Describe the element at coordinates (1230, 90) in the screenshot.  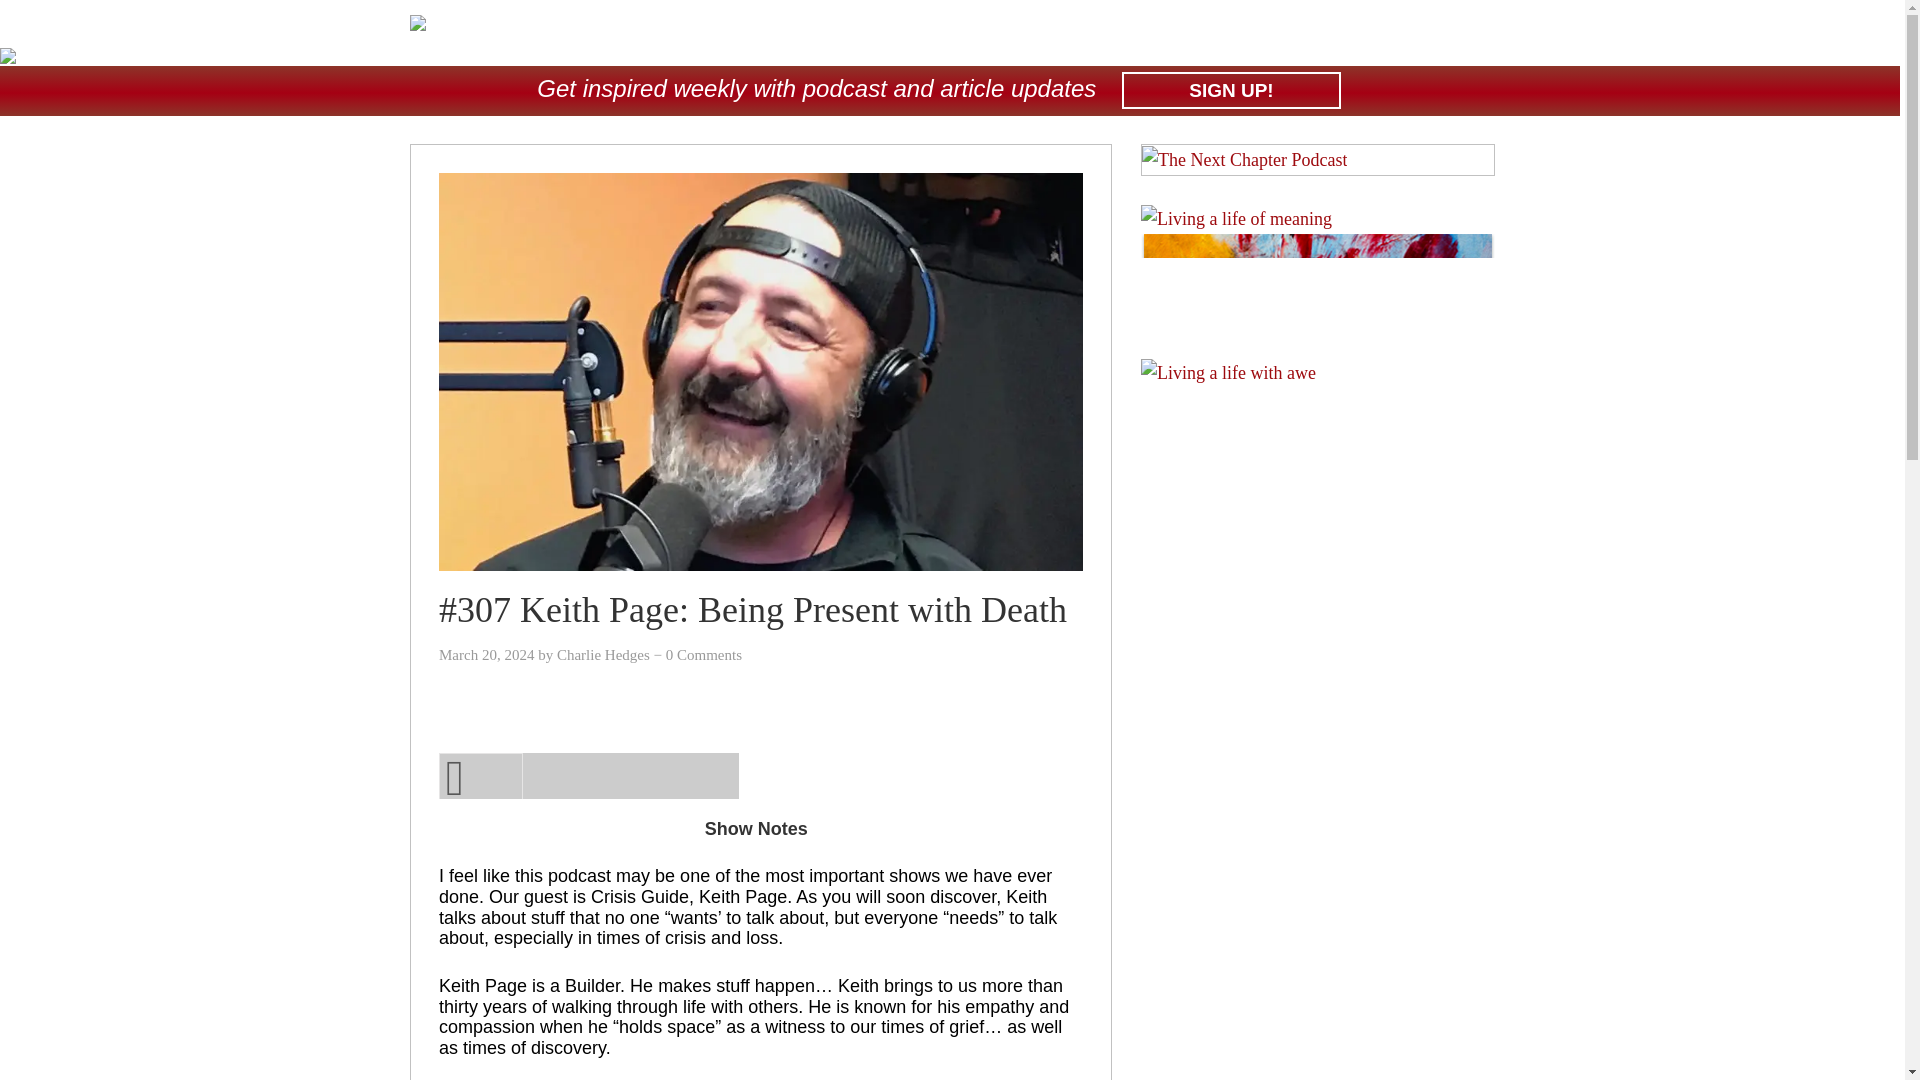
I see `SIGN UP!` at that location.